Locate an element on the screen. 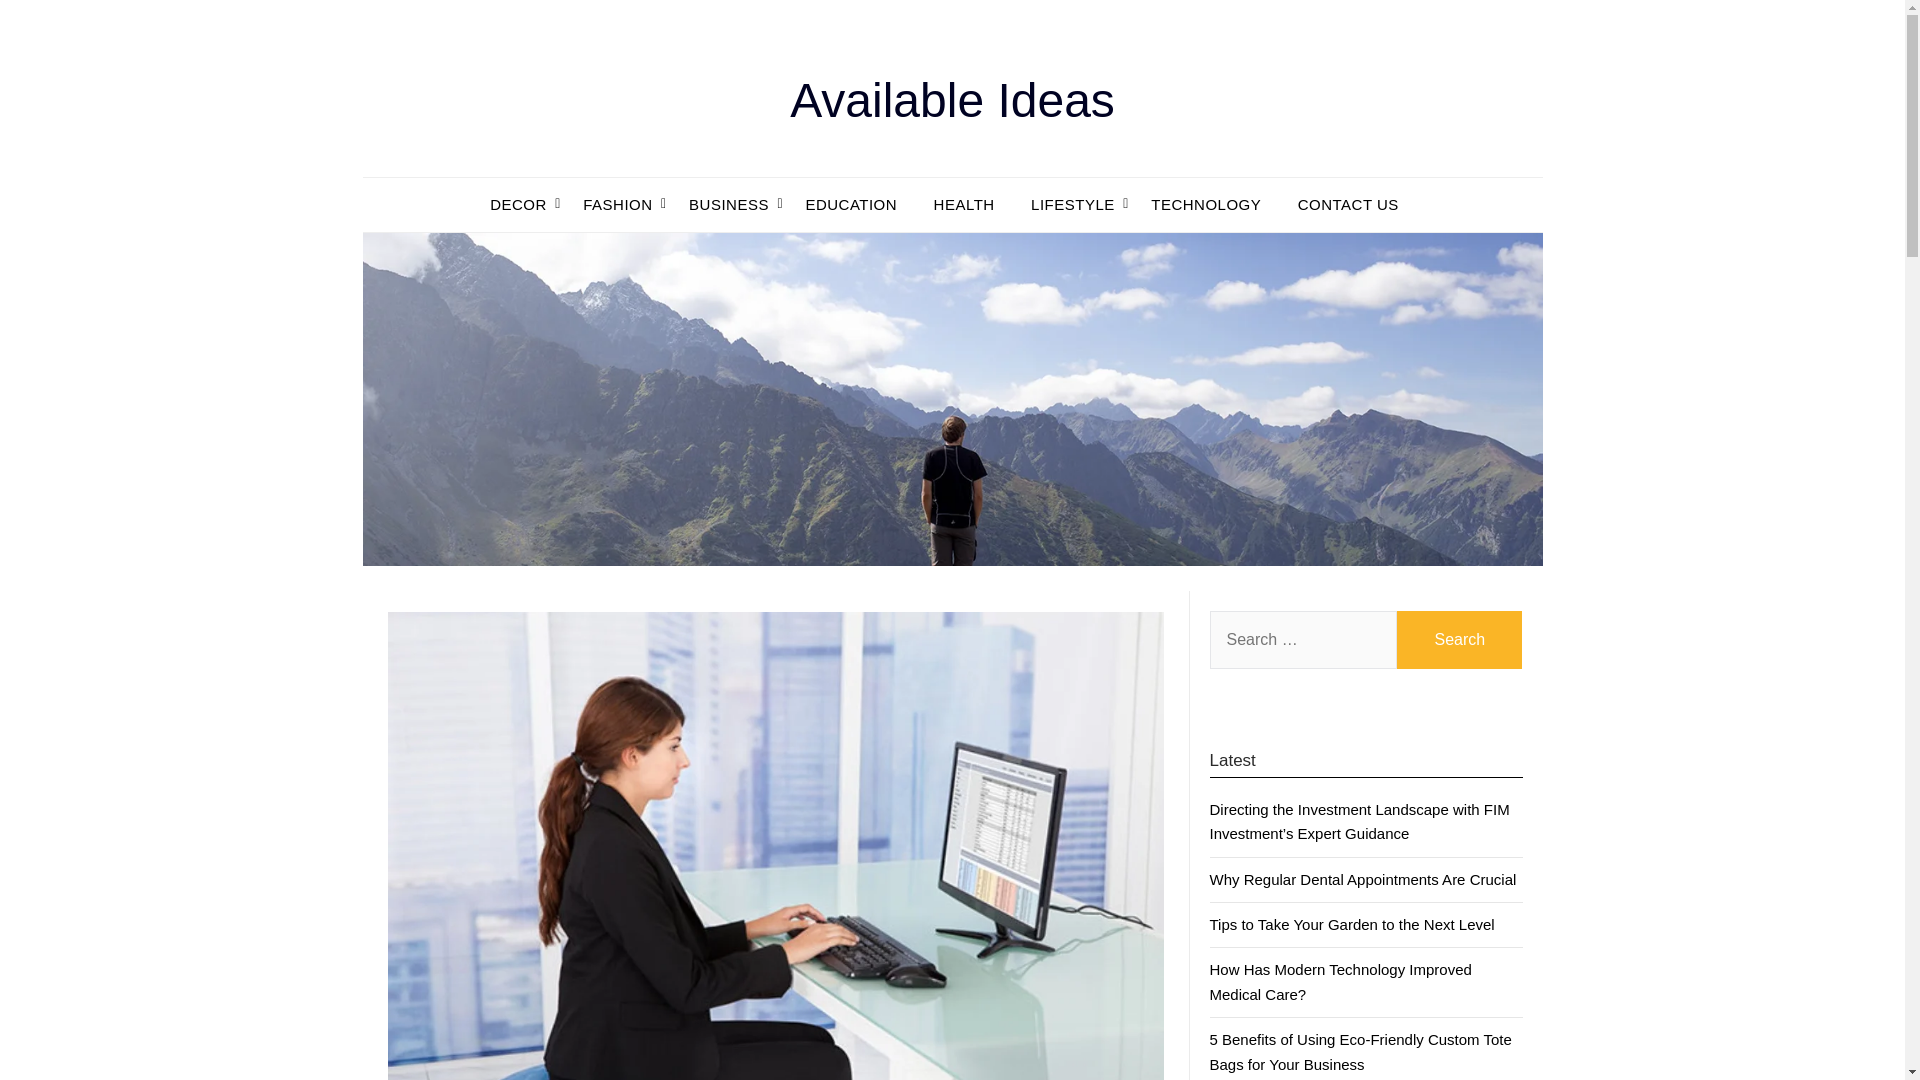 This screenshot has width=1920, height=1080. EDUCATION is located at coordinates (851, 205).